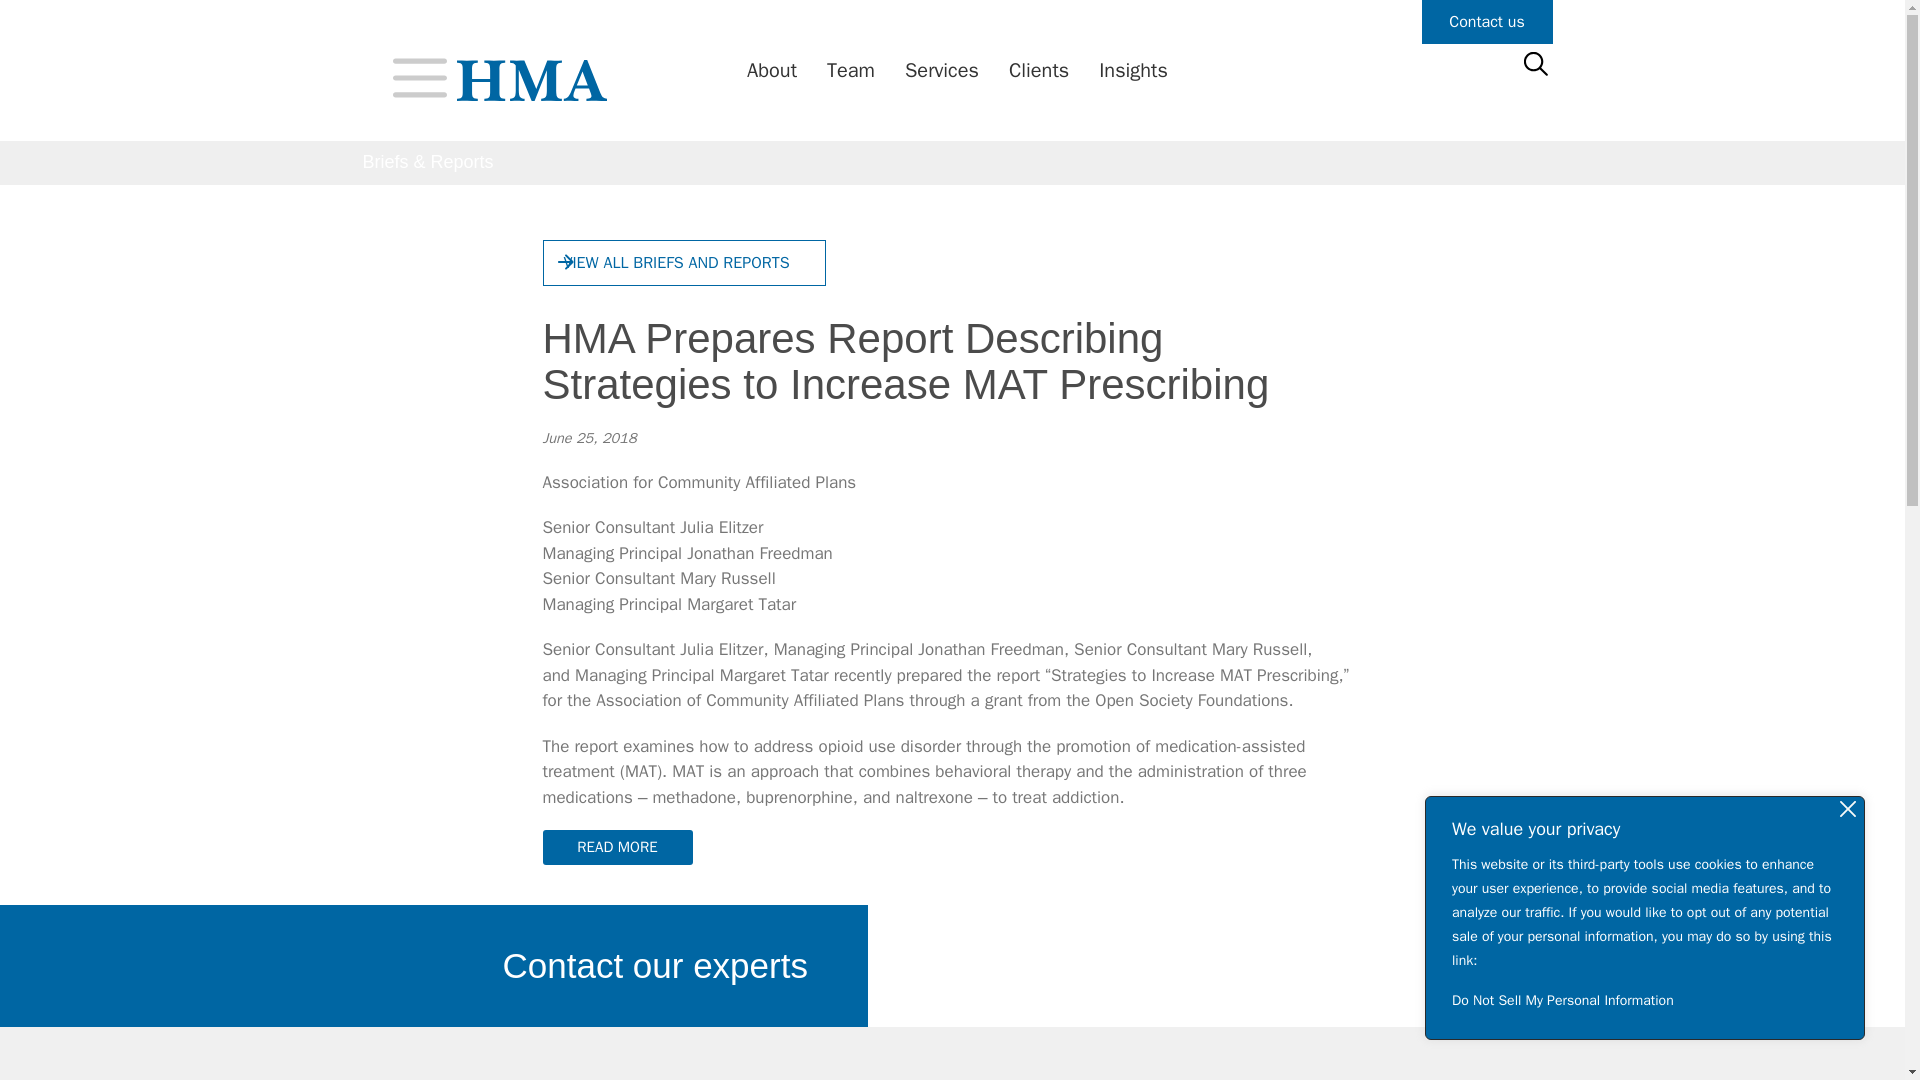 The image size is (1920, 1080). What do you see at coordinates (1534, 64) in the screenshot?
I see `Search for:` at bounding box center [1534, 64].